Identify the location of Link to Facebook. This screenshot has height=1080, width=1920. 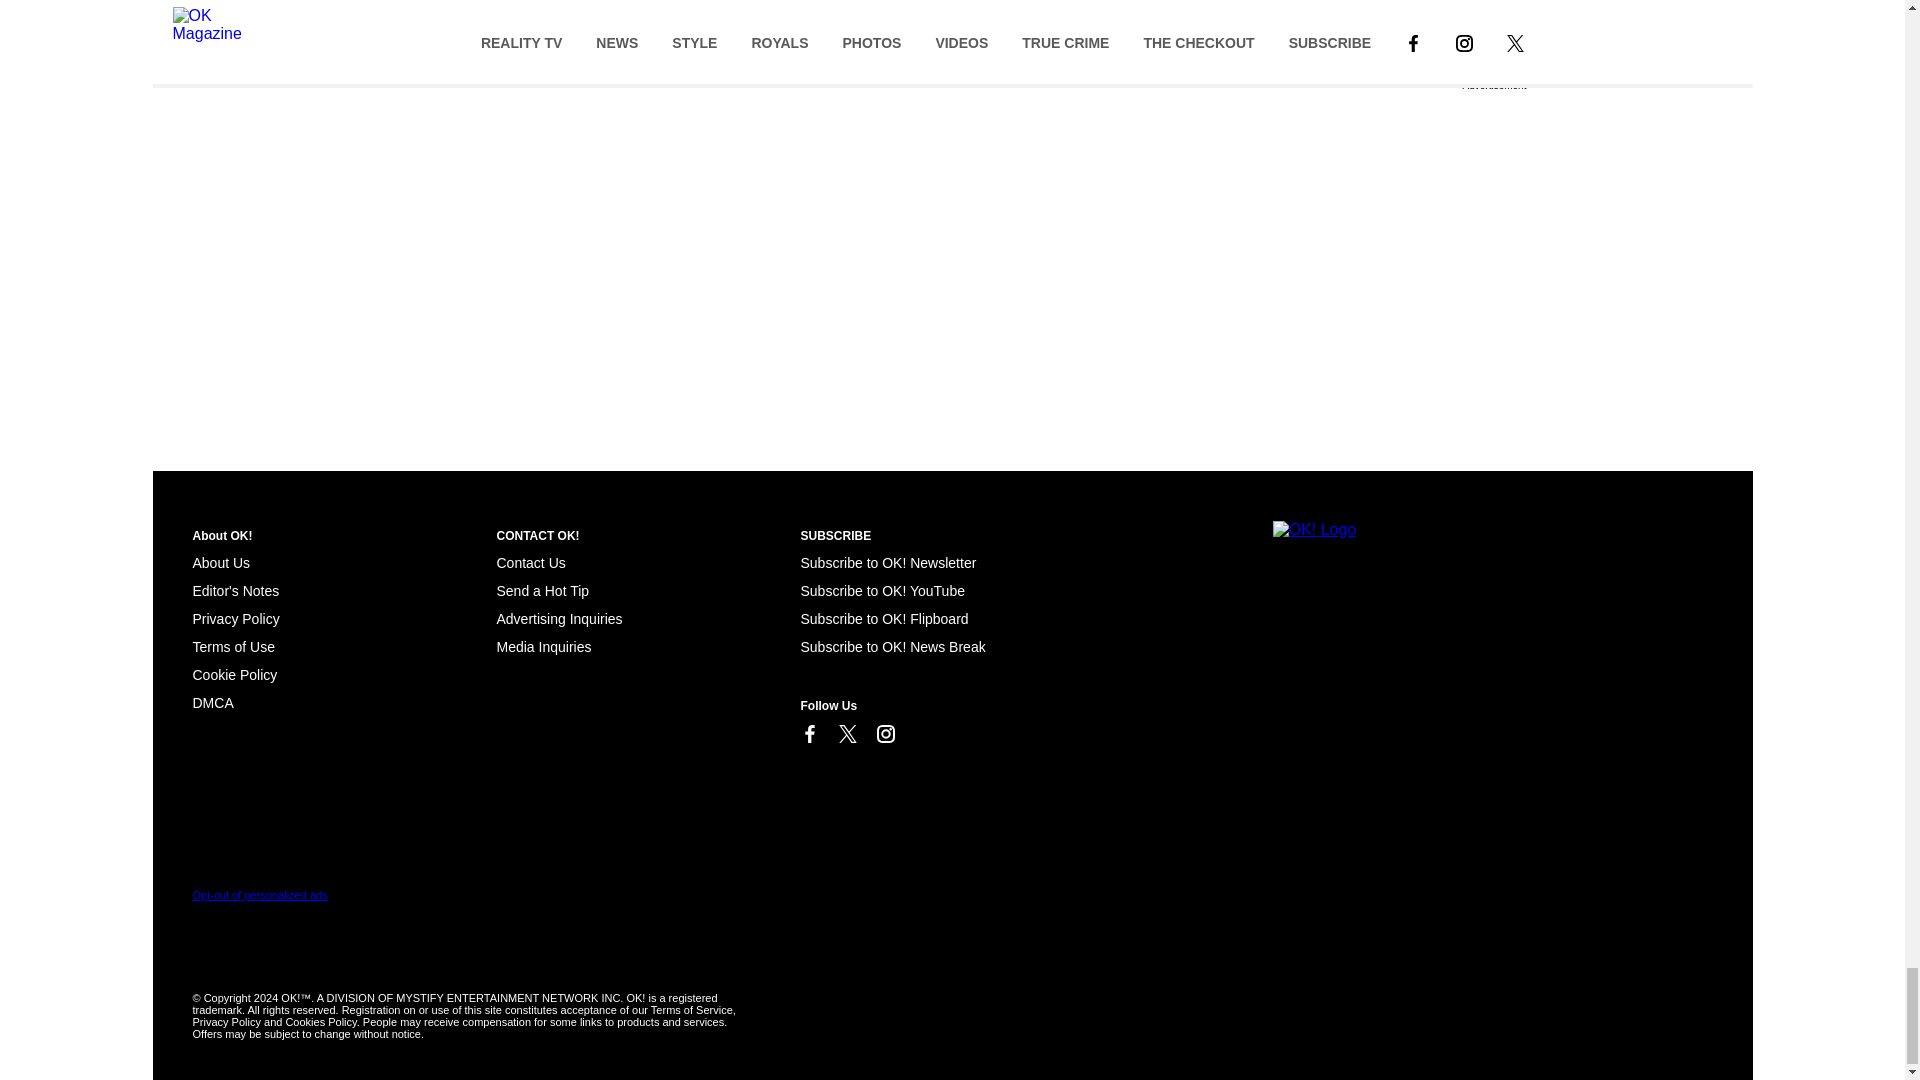
(808, 734).